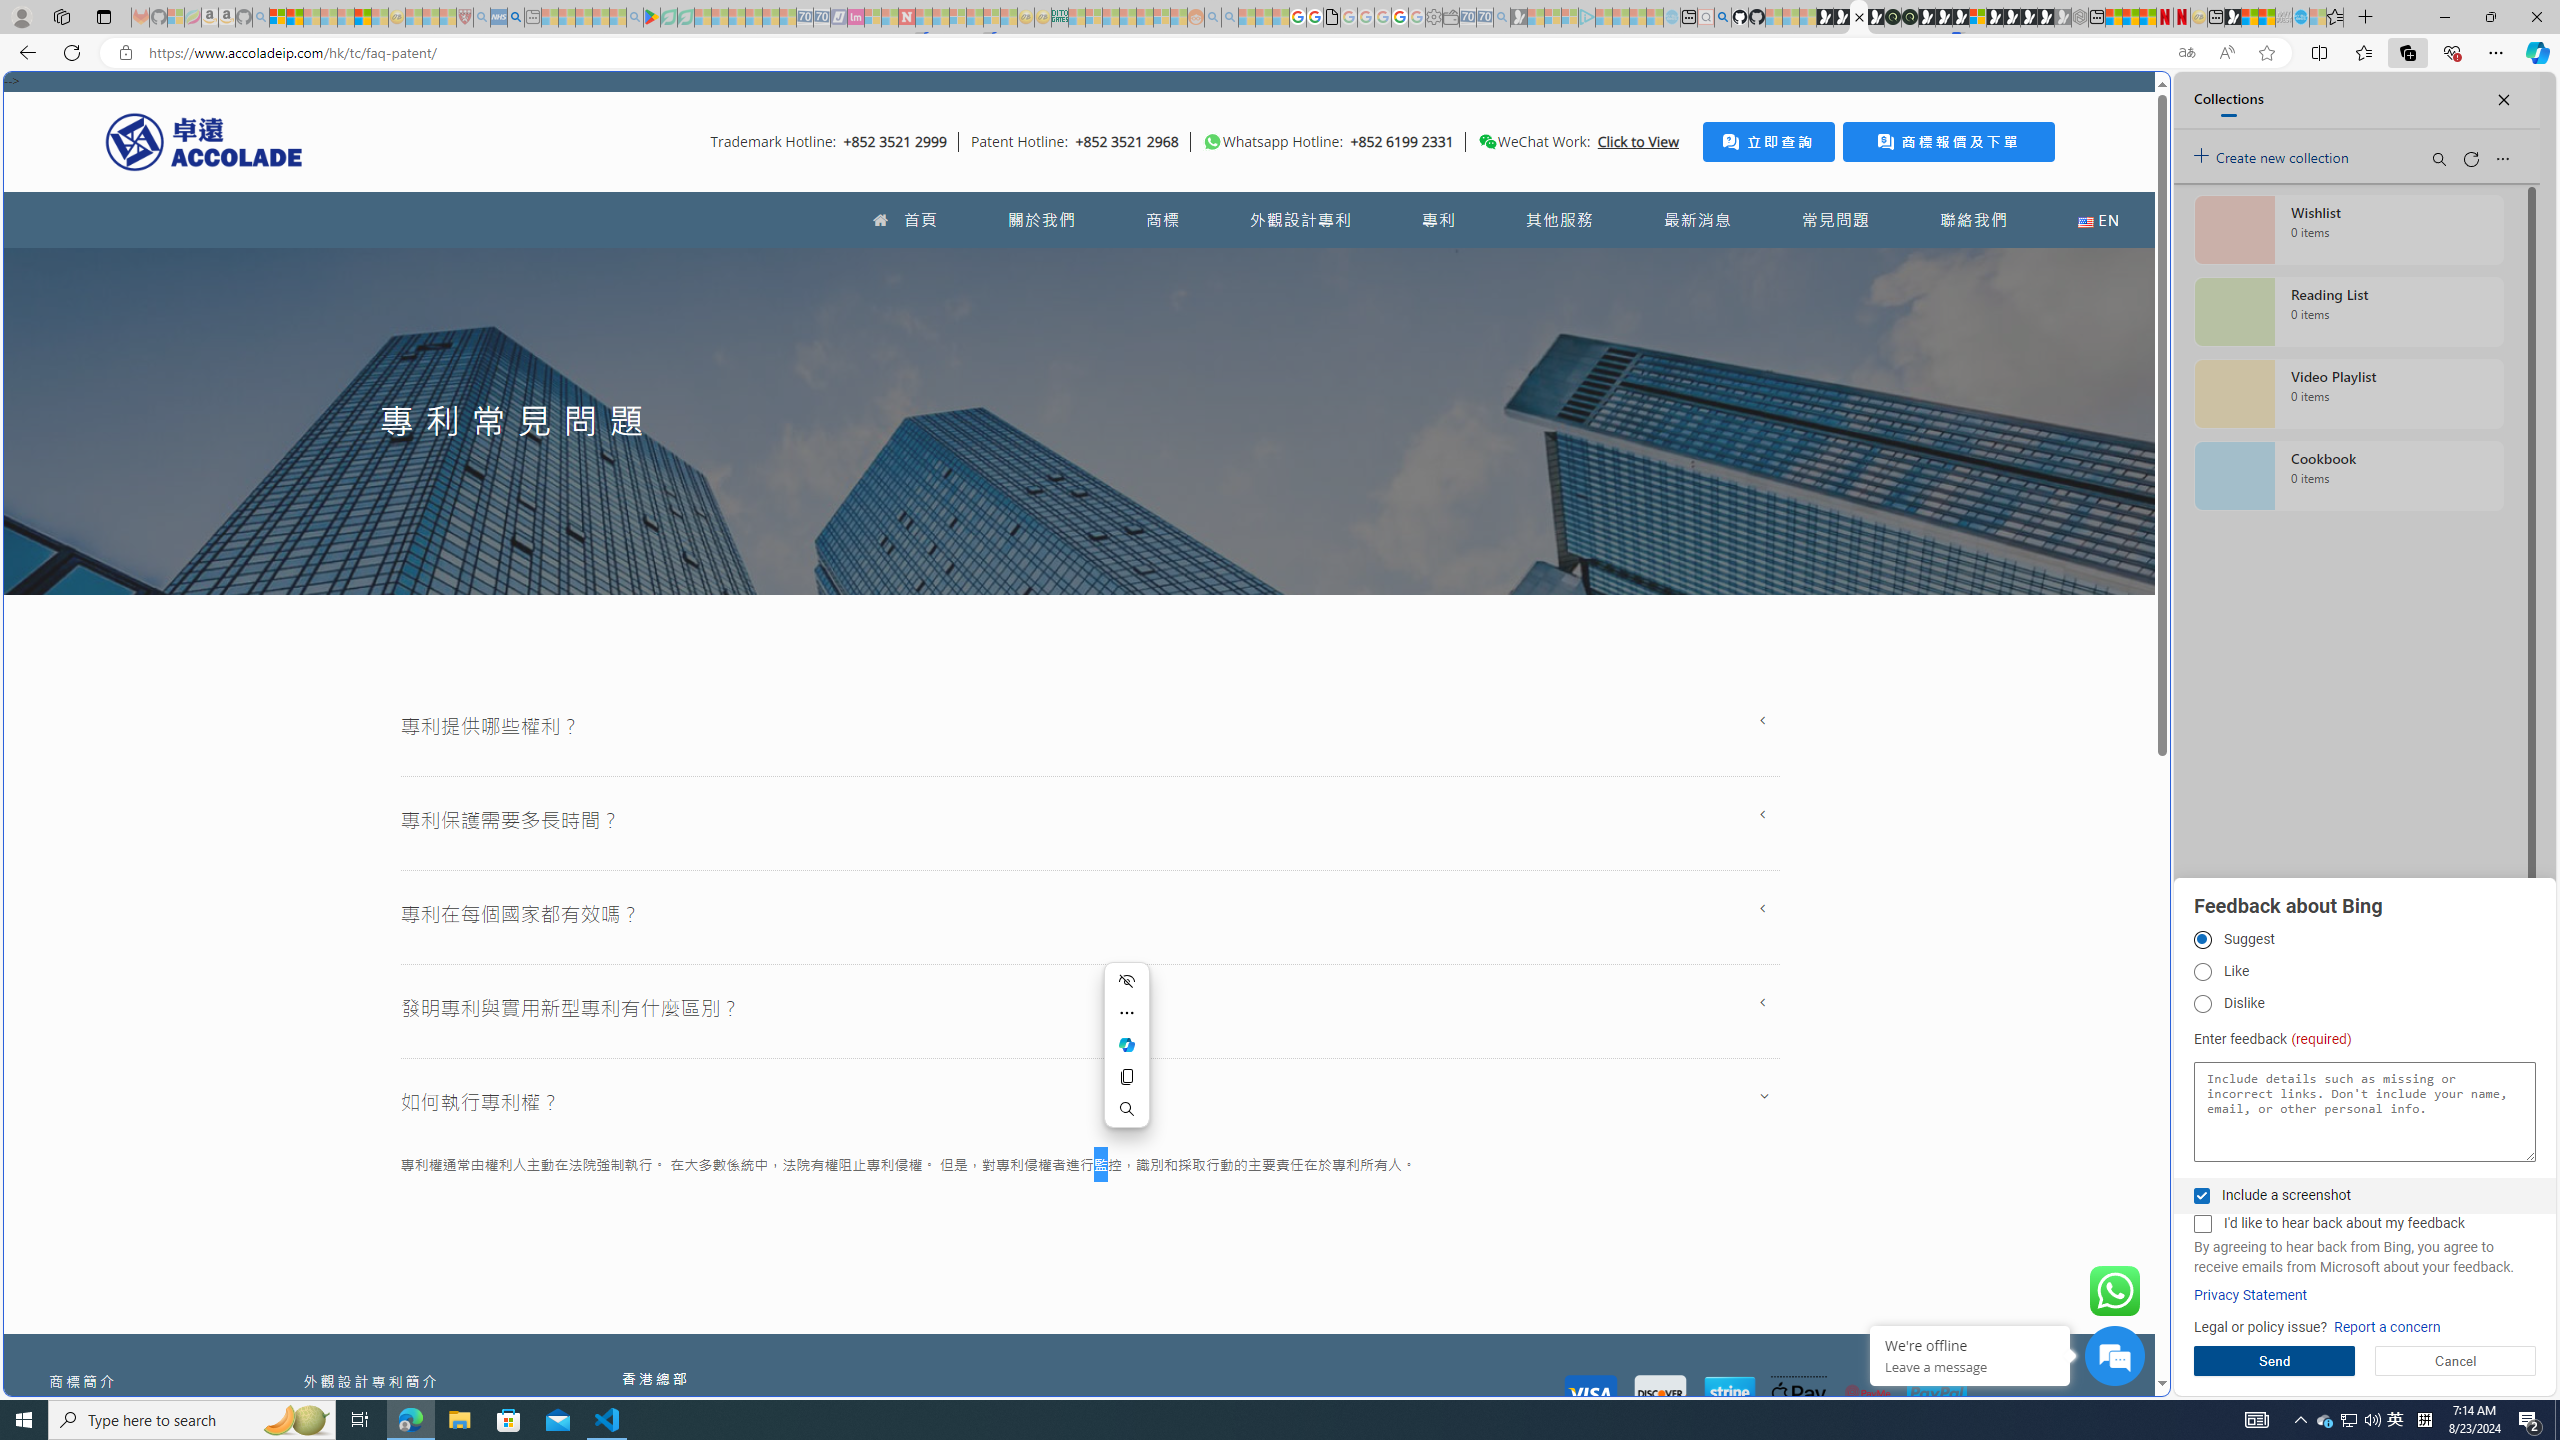  I want to click on Services - Maintenance | Sky Blue Bikes - Sky Blue Bikes, so click(2300, 17).